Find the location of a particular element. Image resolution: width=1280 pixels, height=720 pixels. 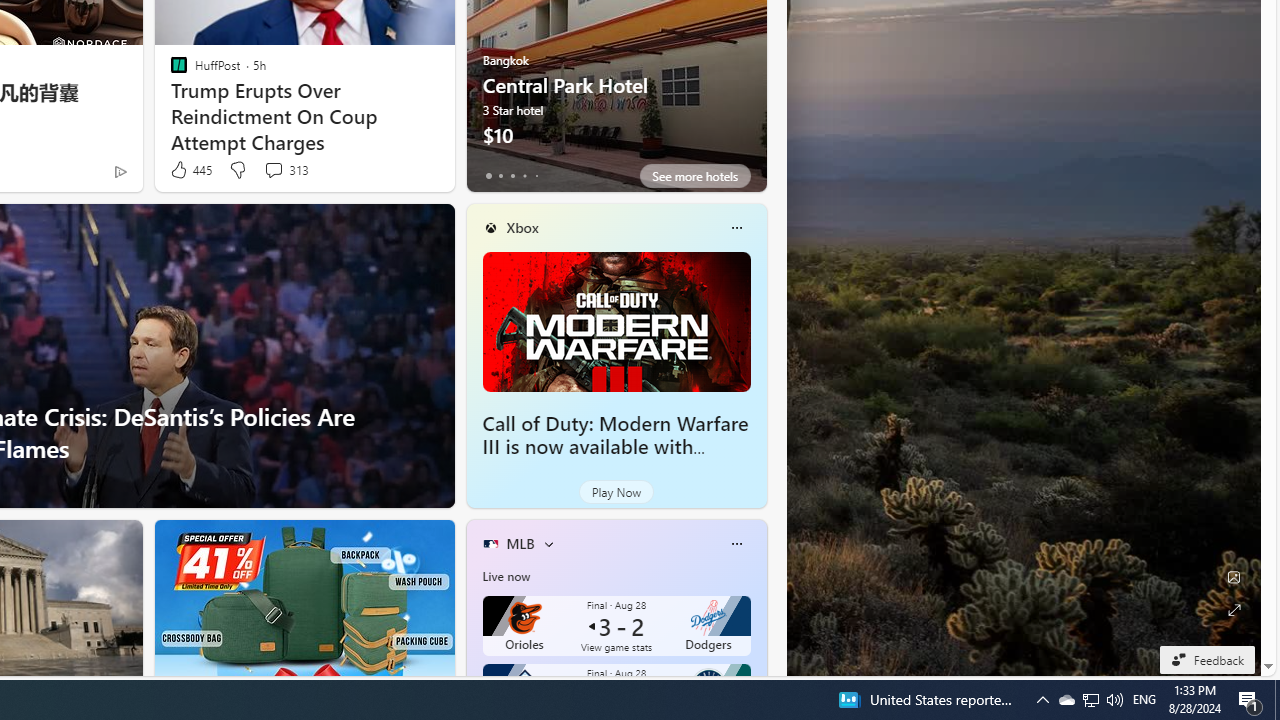

Expand background is located at coordinates (1234, 610).